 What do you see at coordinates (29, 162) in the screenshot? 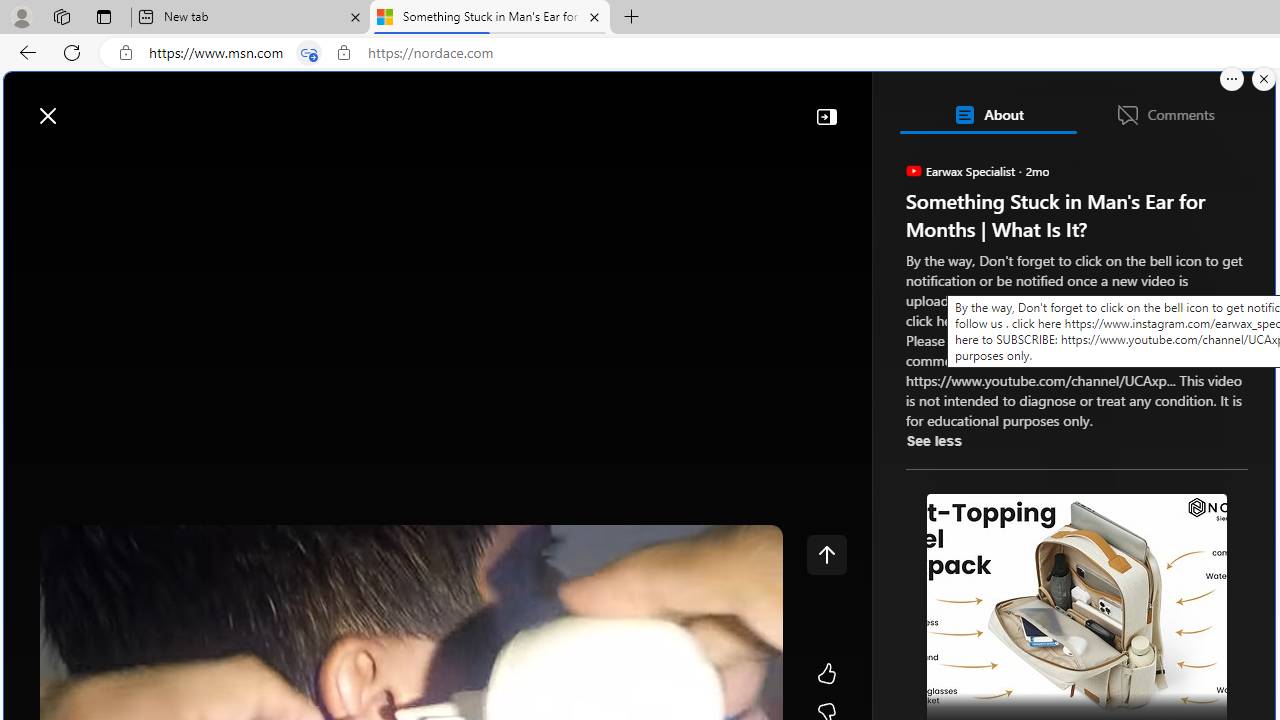
I see `Class: button-glyph` at bounding box center [29, 162].